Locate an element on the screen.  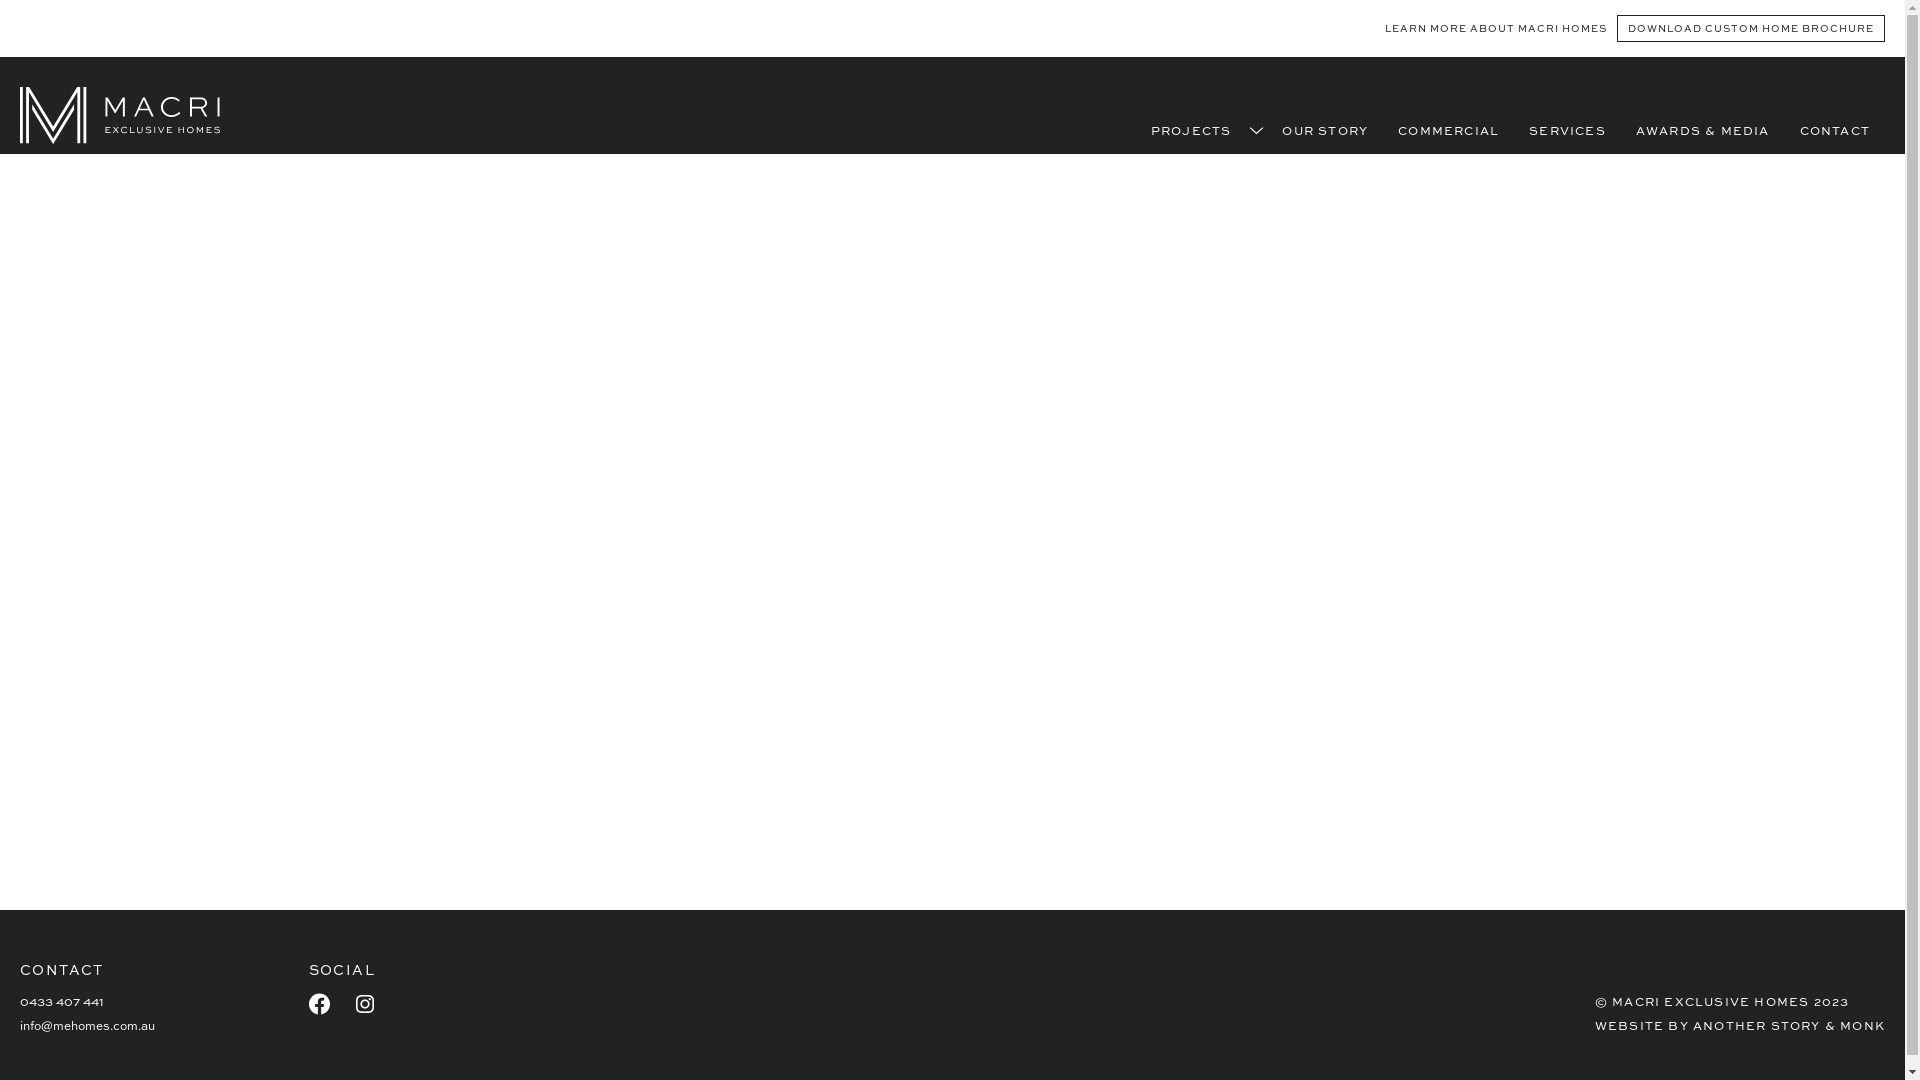
Download is located at coordinates (704, 738).